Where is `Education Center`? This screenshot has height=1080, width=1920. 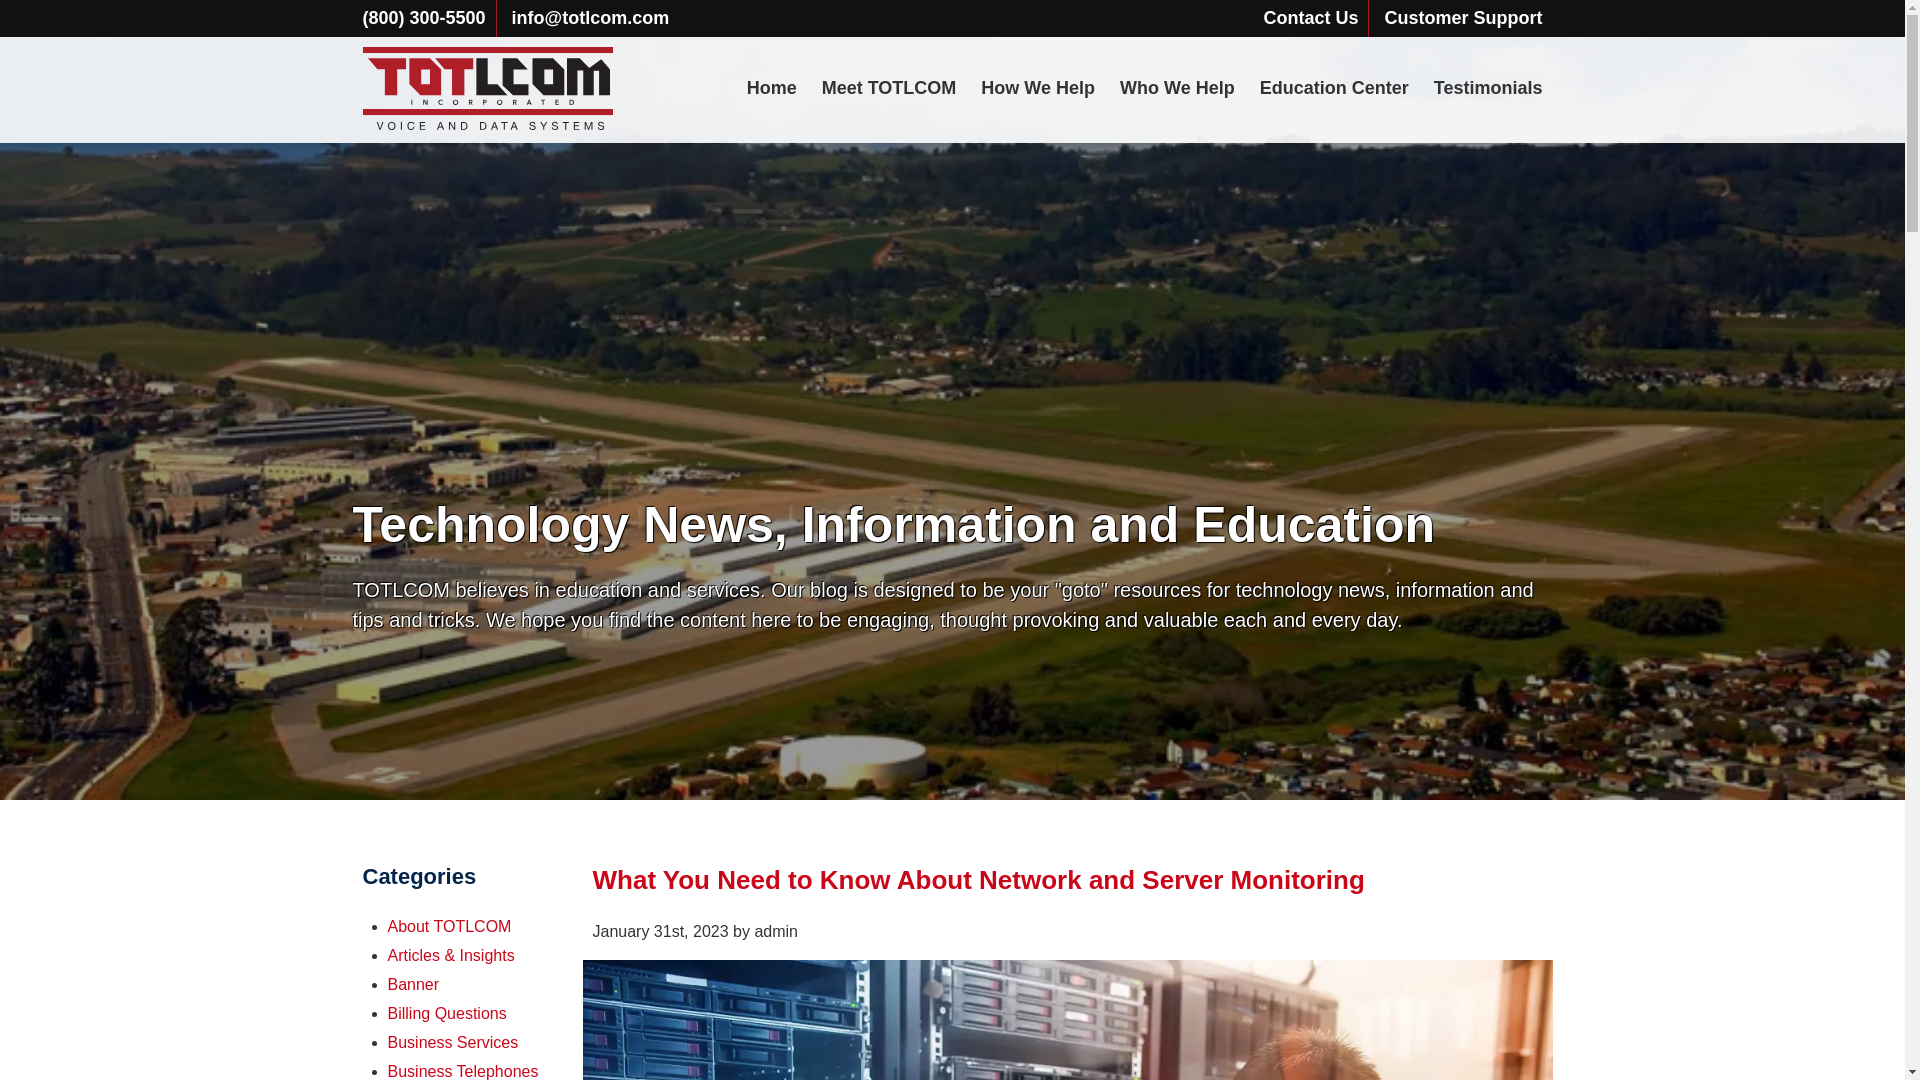 Education Center is located at coordinates (1334, 89).